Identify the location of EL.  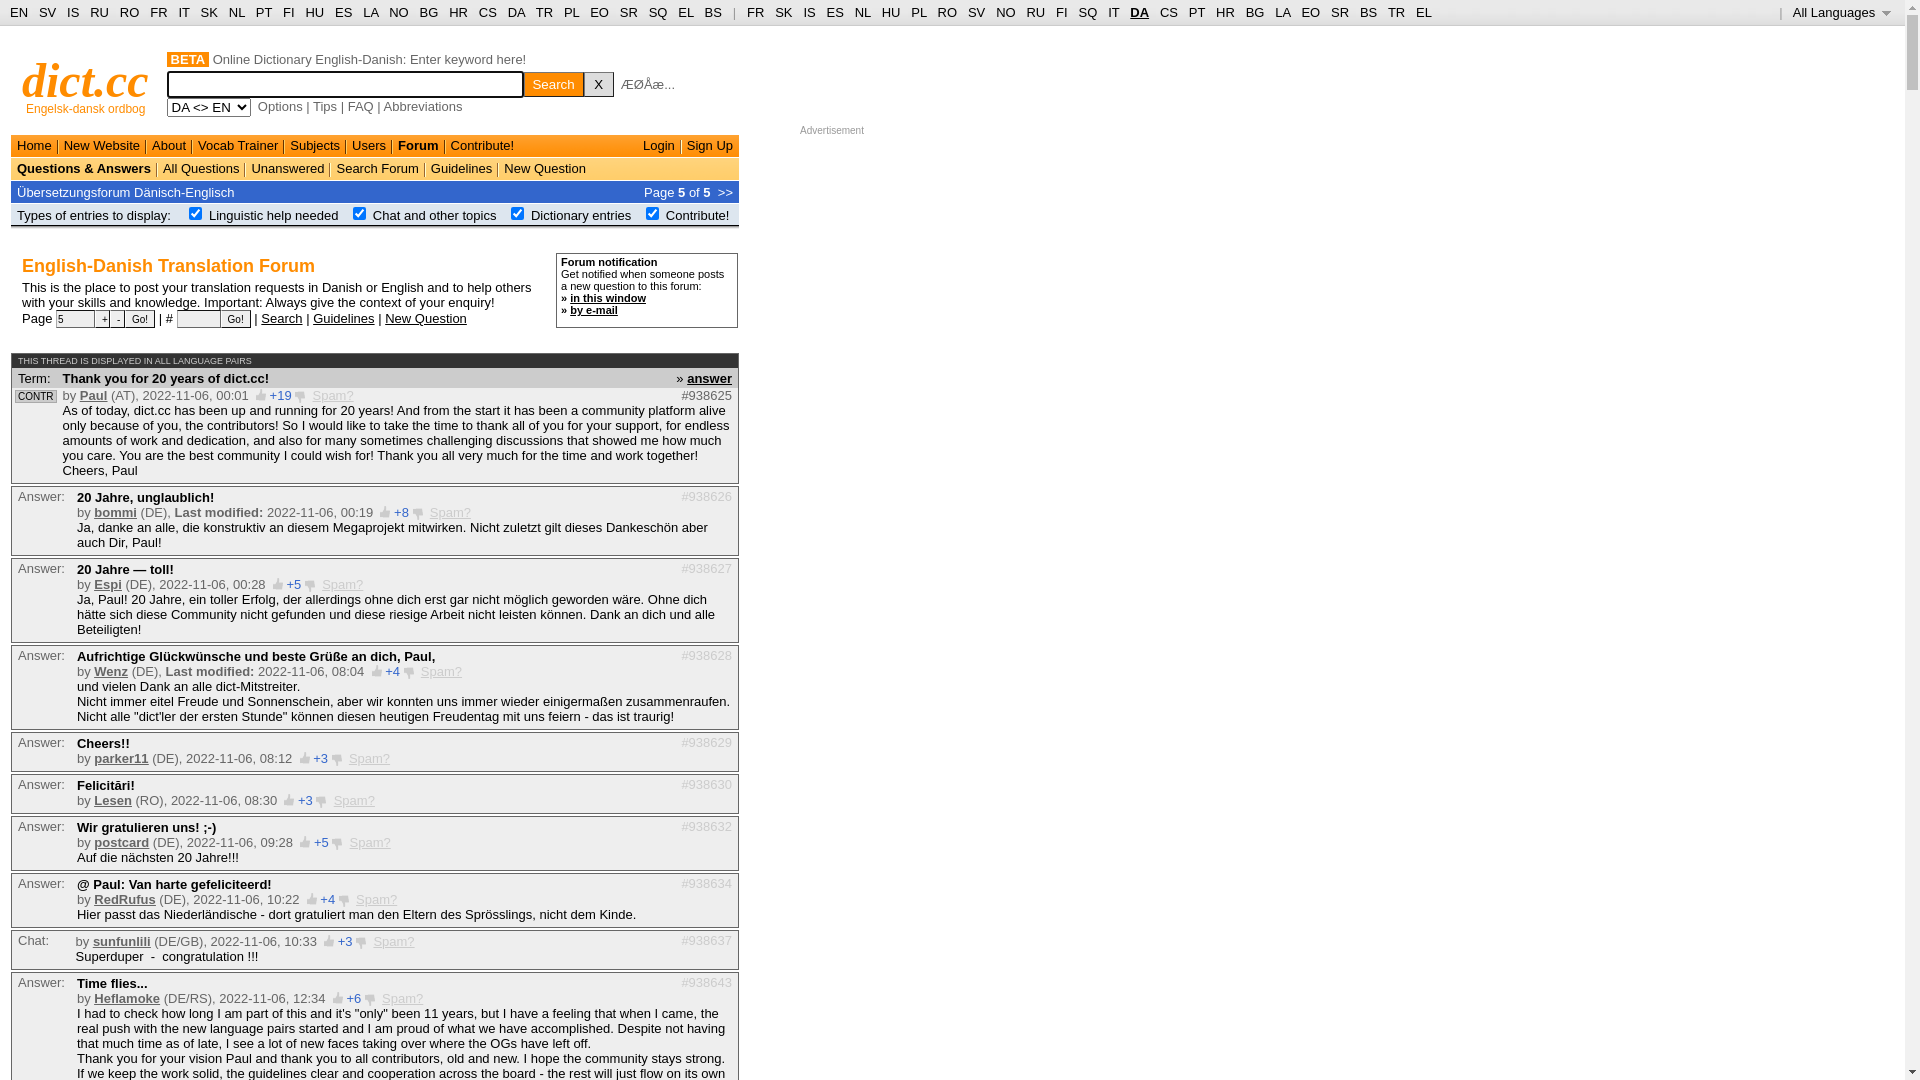
(1424, 12).